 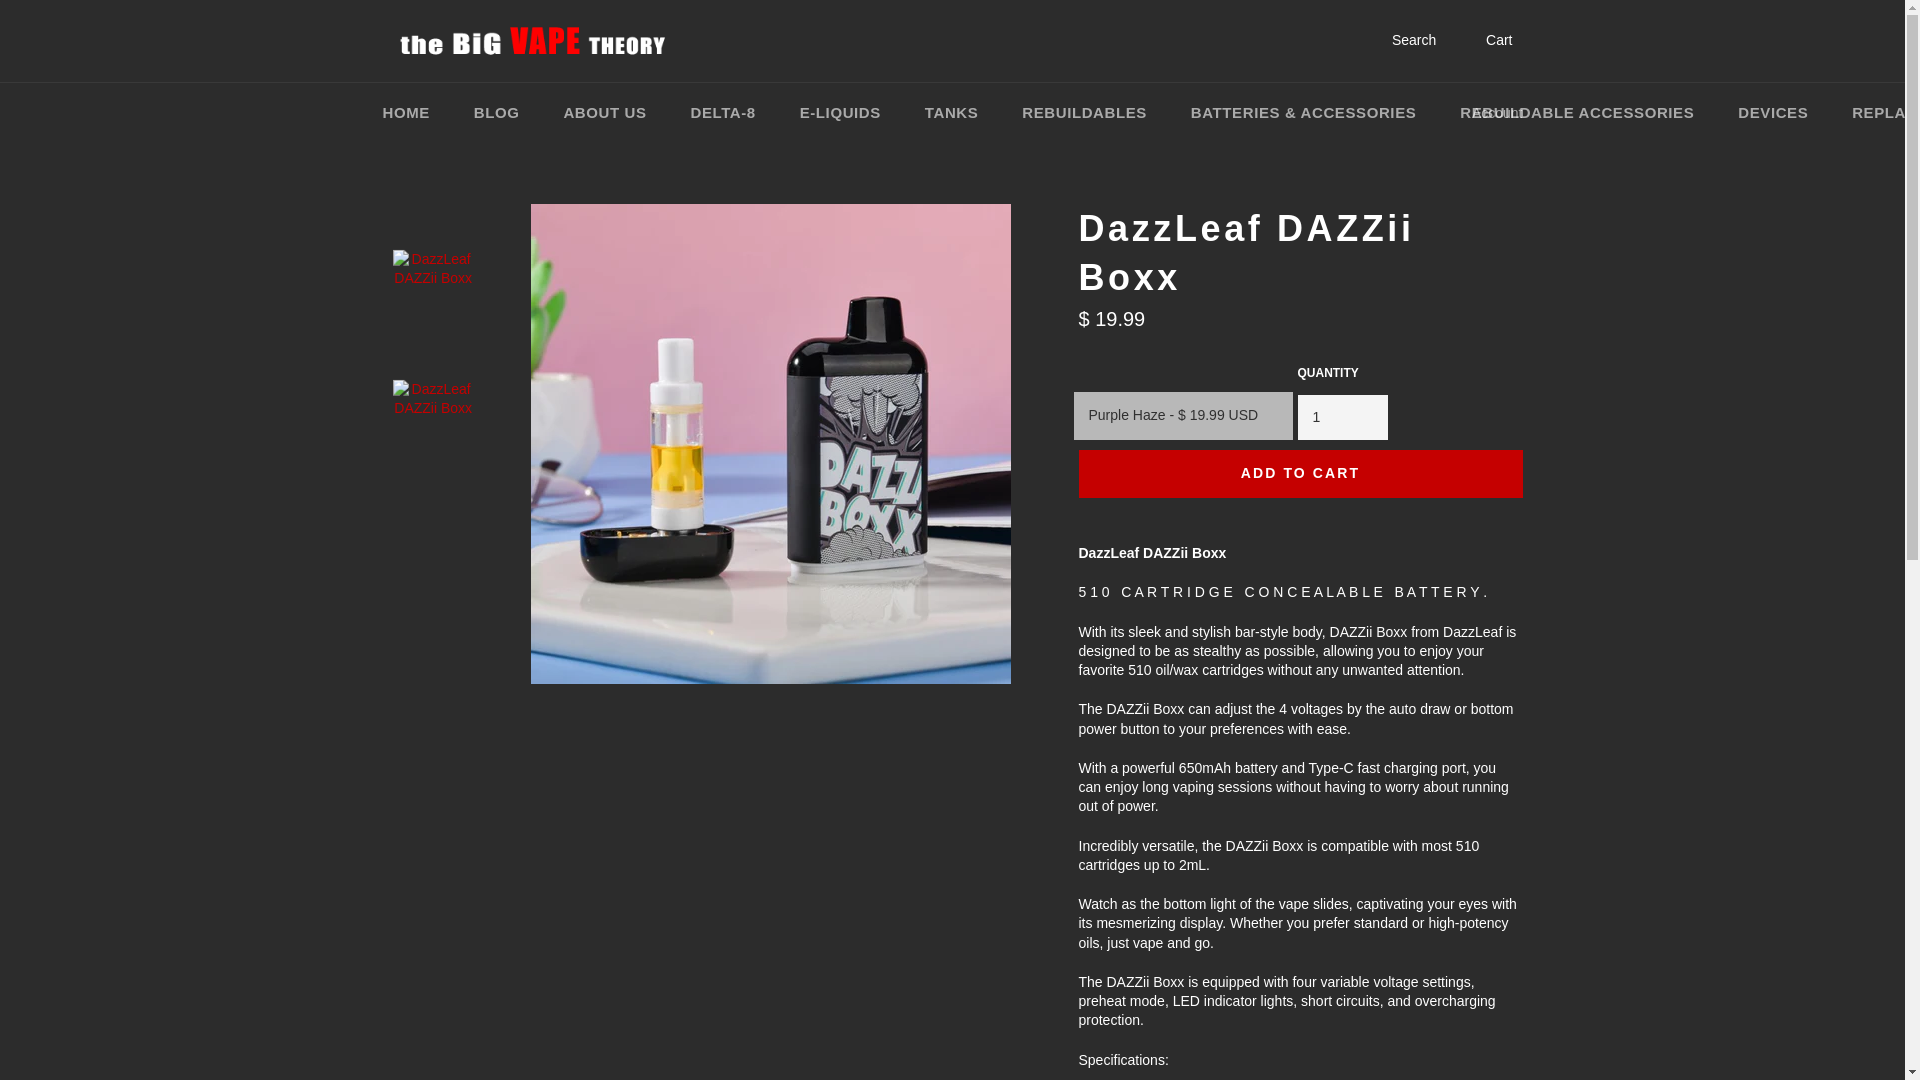 What do you see at coordinates (496, 113) in the screenshot?
I see `BLOG` at bounding box center [496, 113].